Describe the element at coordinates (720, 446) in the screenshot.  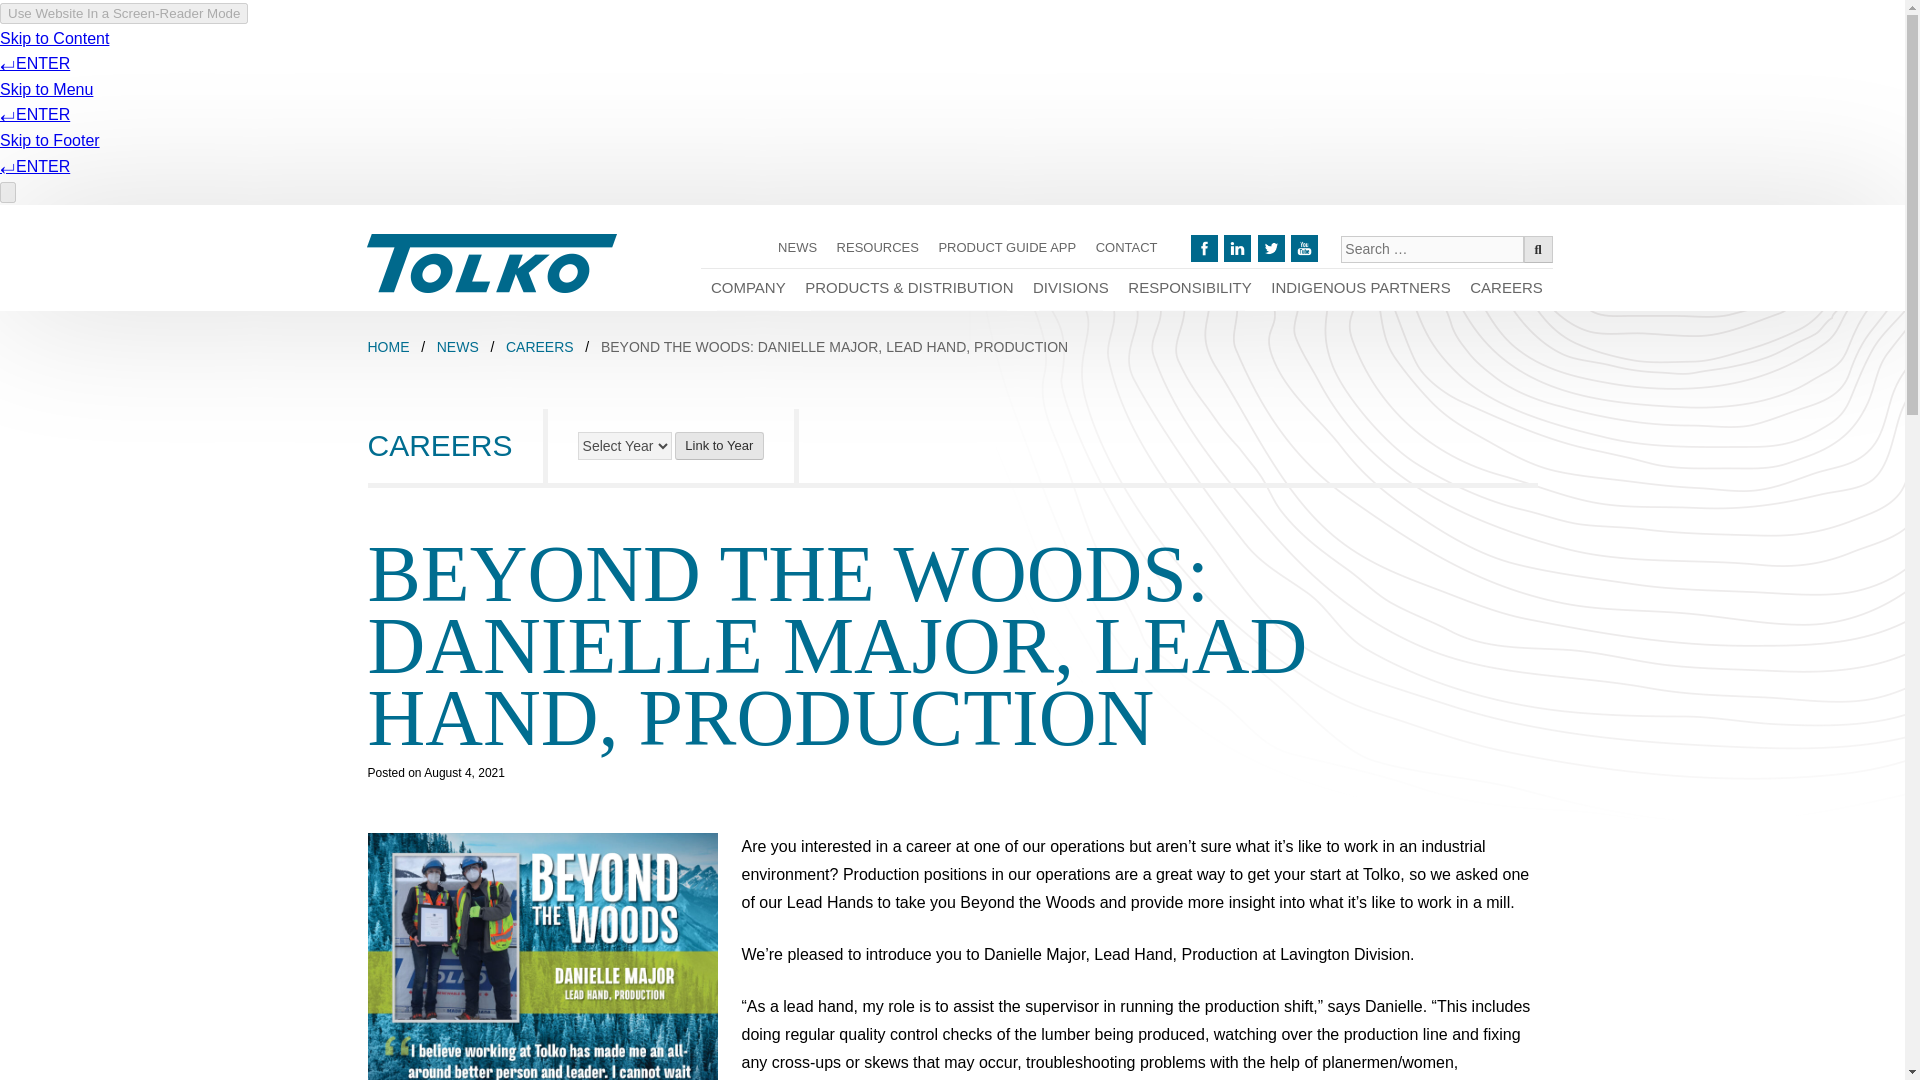
I see `Link to Year` at that location.